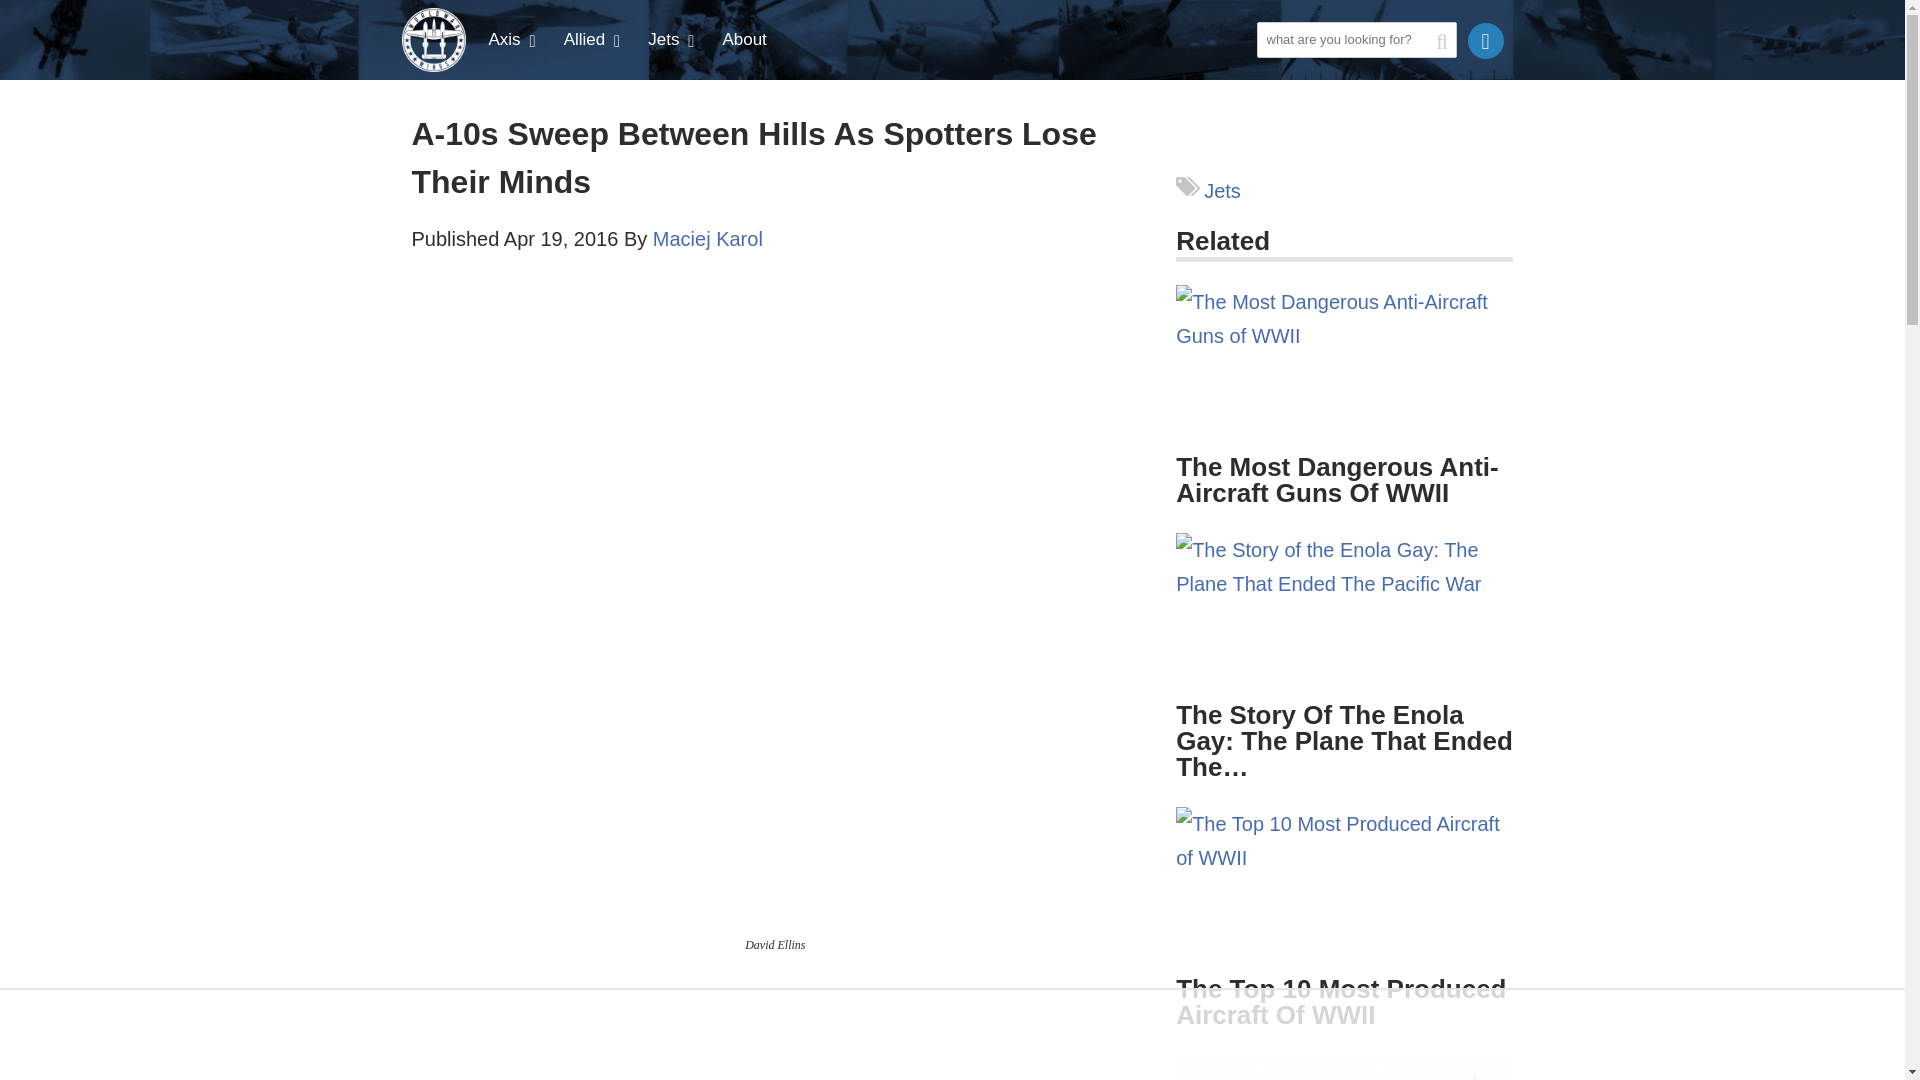 The width and height of the screenshot is (1920, 1080). Describe the element at coordinates (672, 40) in the screenshot. I see `Jets` at that location.